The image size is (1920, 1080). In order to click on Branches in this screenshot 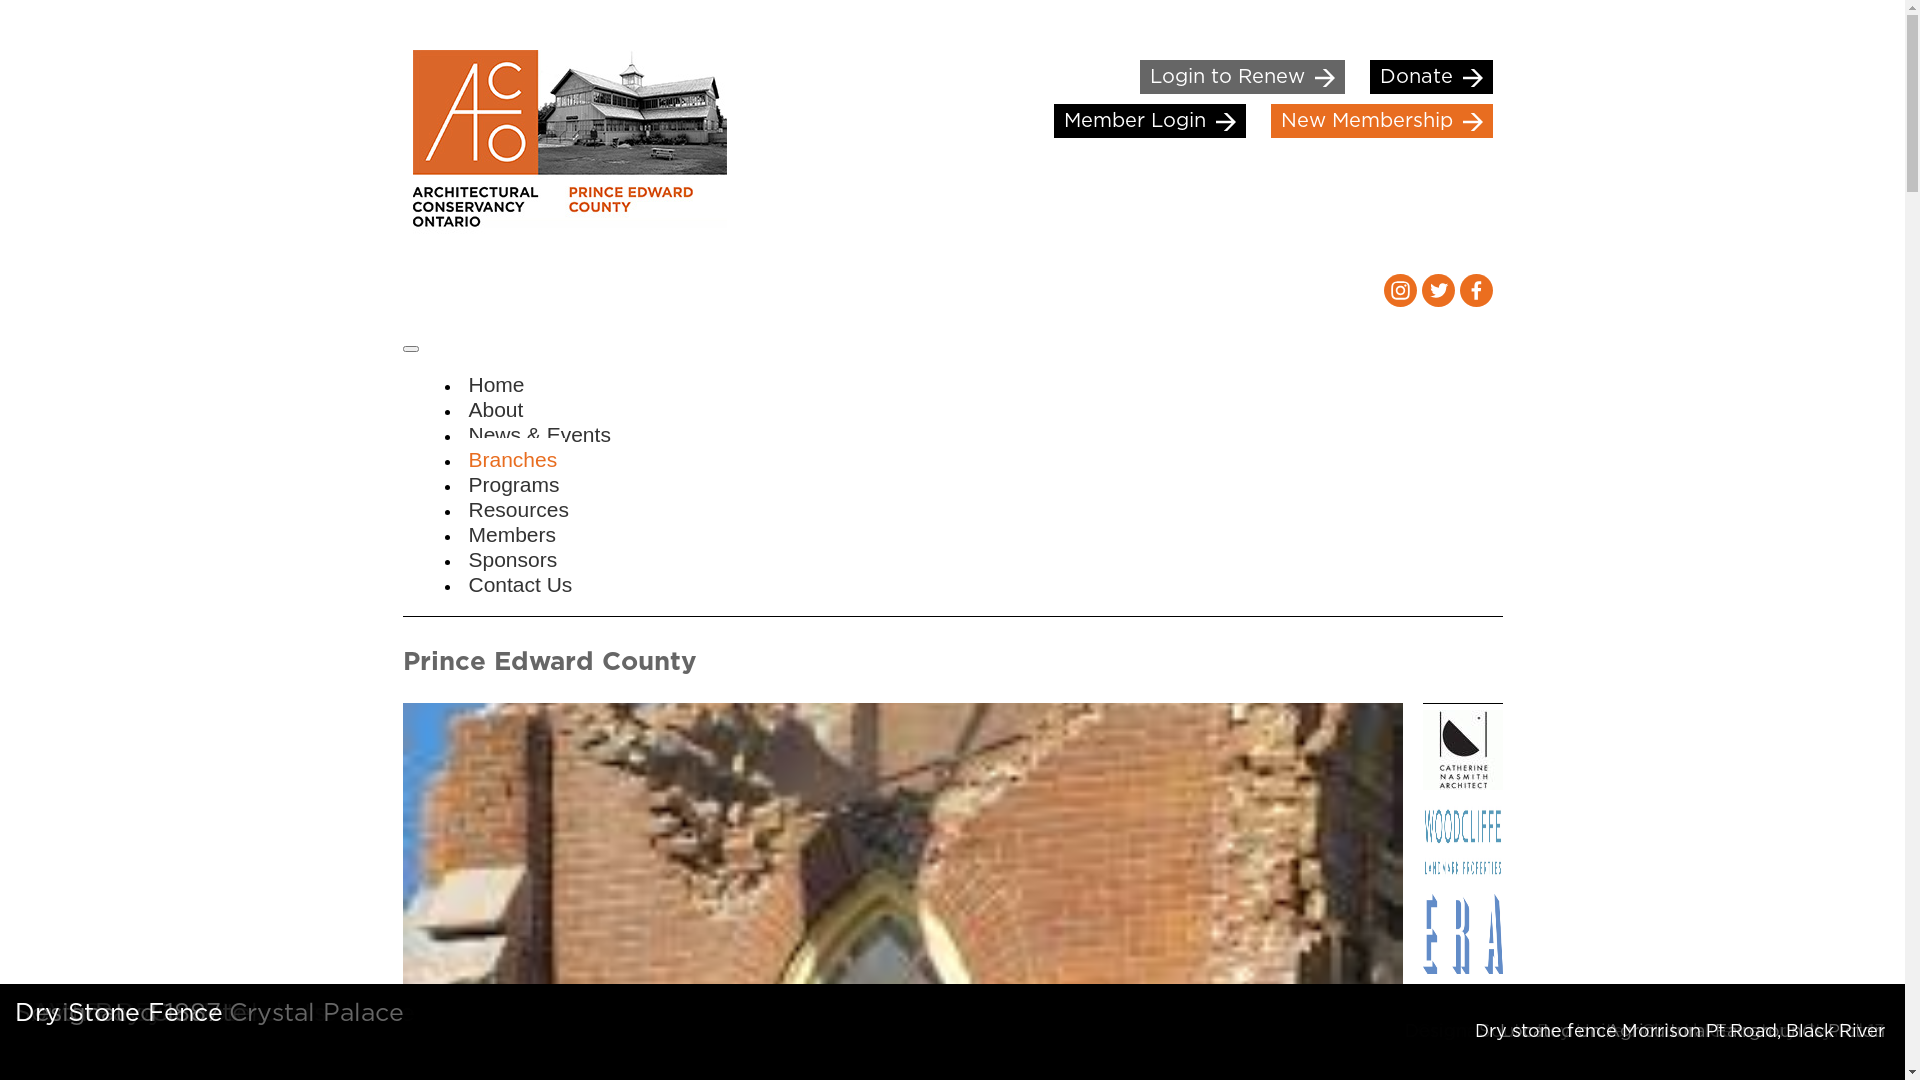, I will do `click(512, 460)`.